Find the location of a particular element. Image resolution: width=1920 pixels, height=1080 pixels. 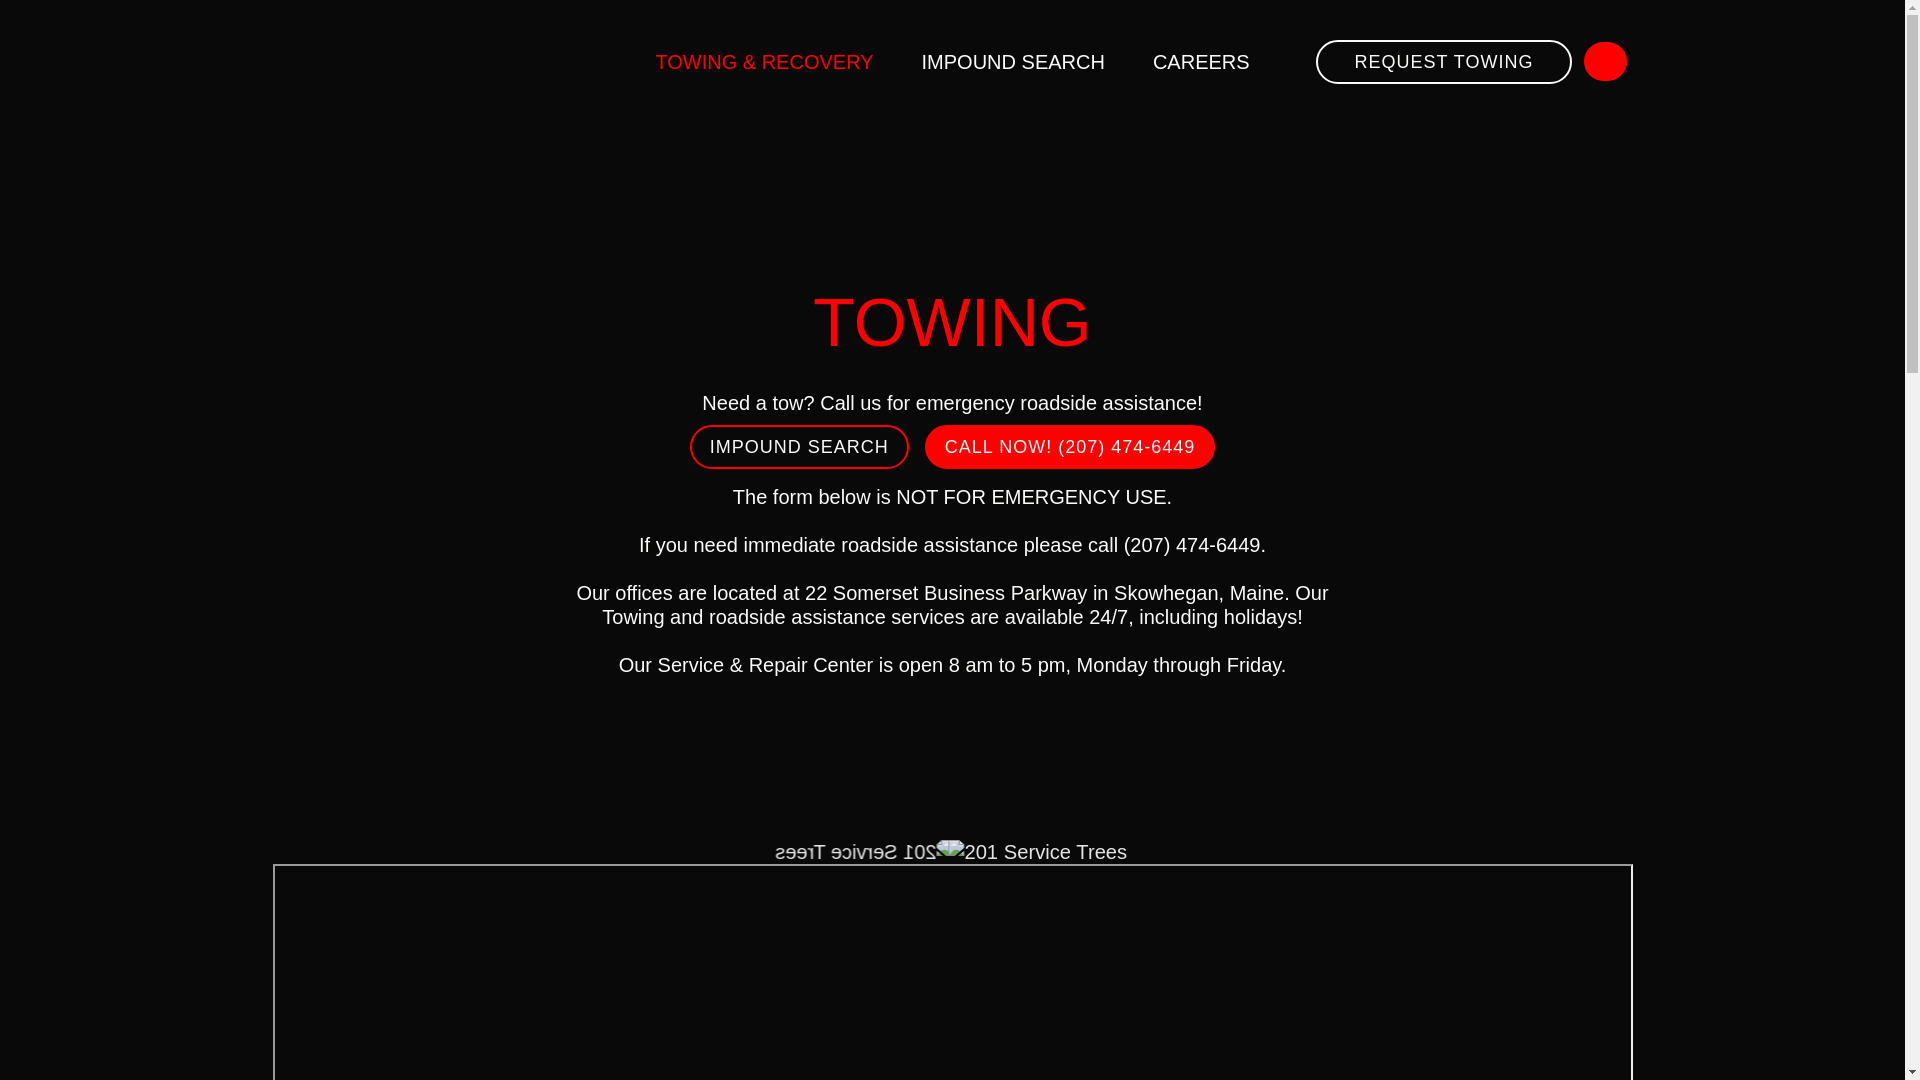

CAREERS is located at coordinates (1202, 62).